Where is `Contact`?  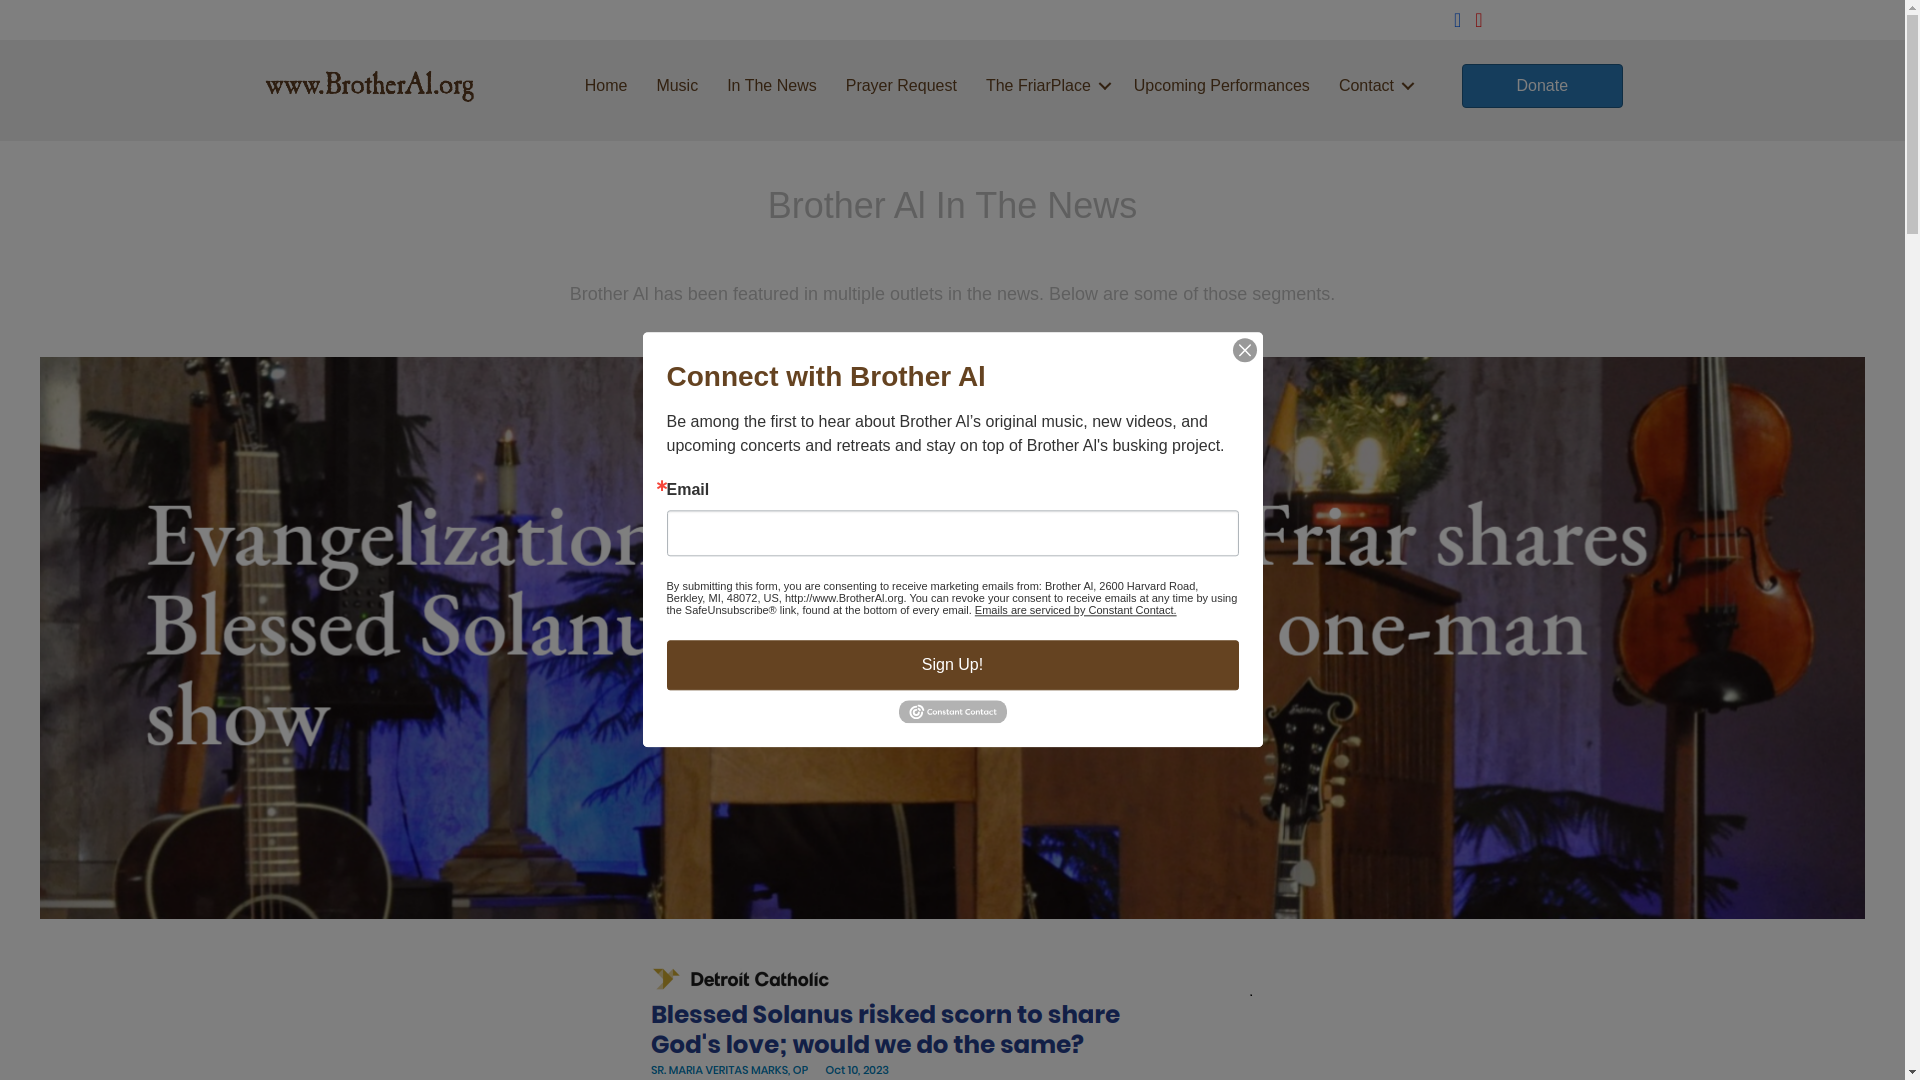 Contact is located at coordinates (1373, 86).